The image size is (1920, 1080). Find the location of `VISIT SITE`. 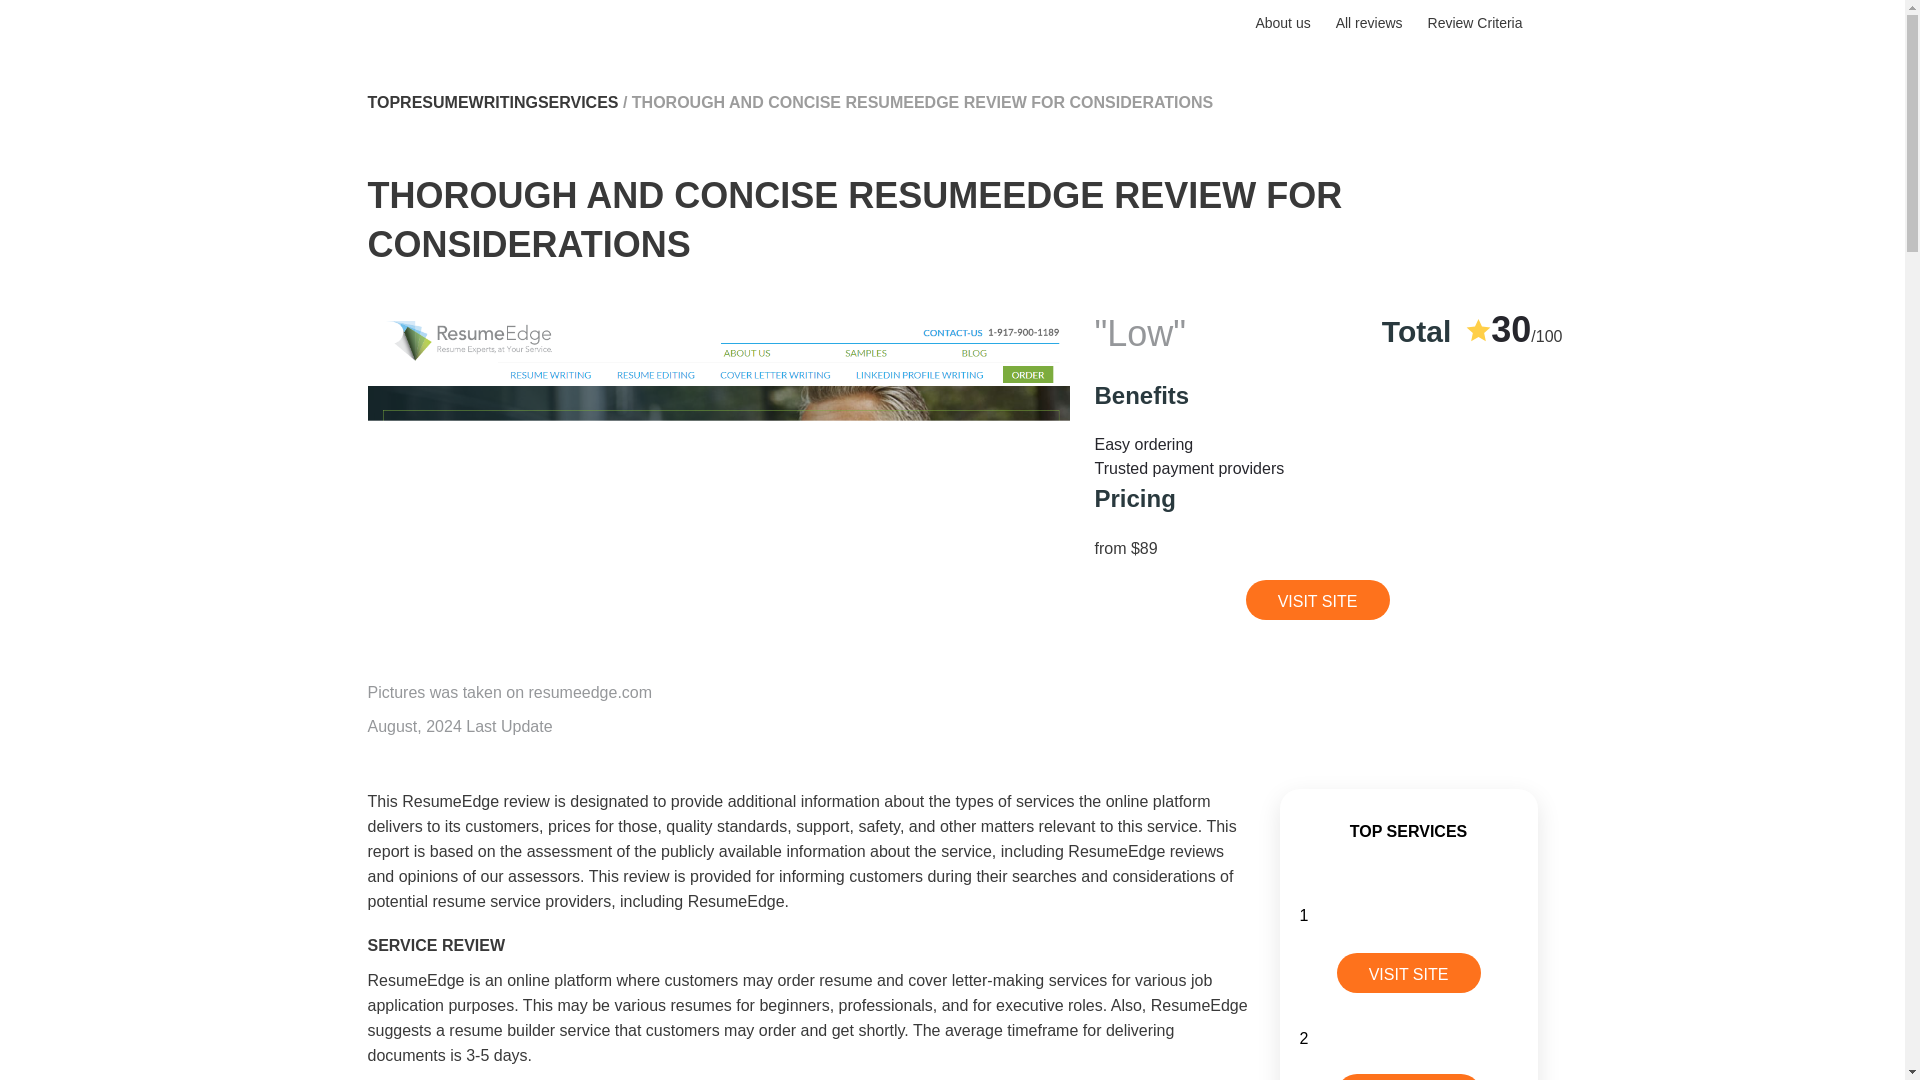

VISIT SITE is located at coordinates (1408, 972).